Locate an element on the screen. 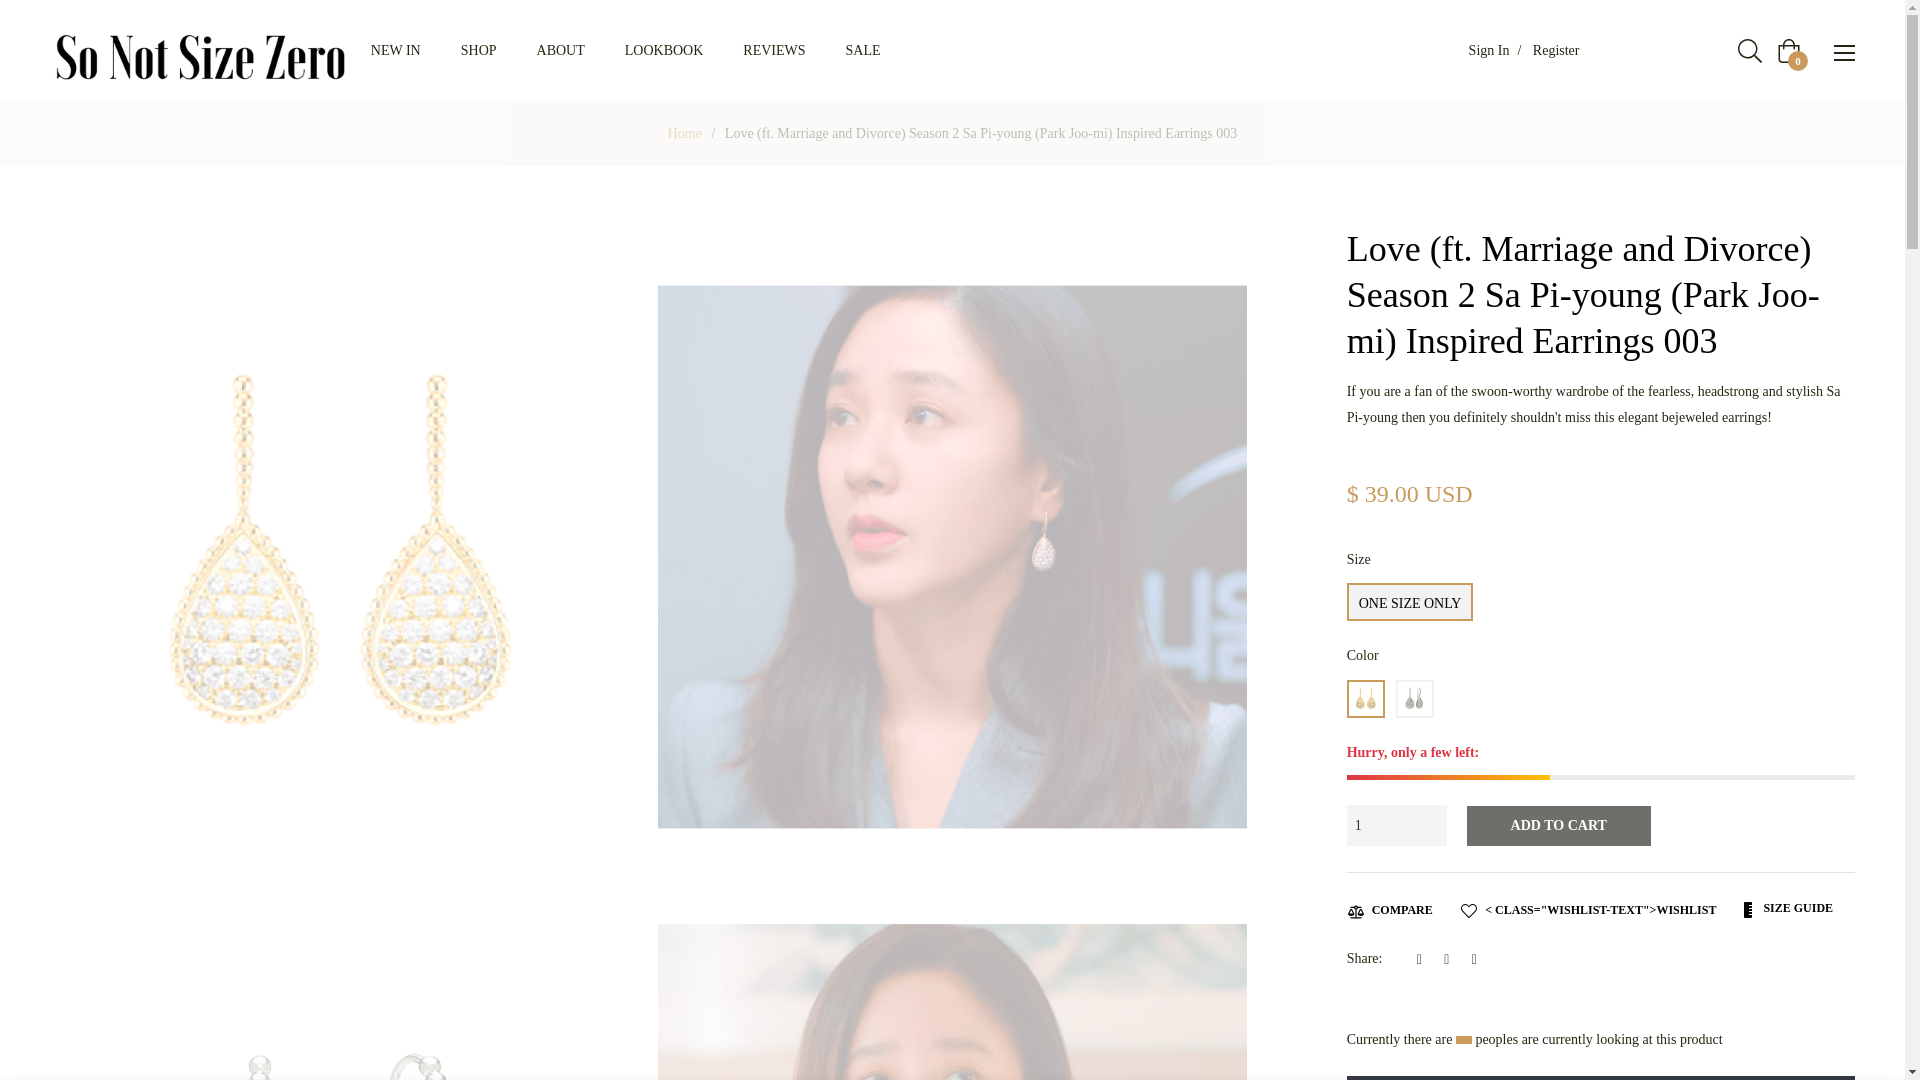  Share on Facebook is located at coordinates (1425, 958).